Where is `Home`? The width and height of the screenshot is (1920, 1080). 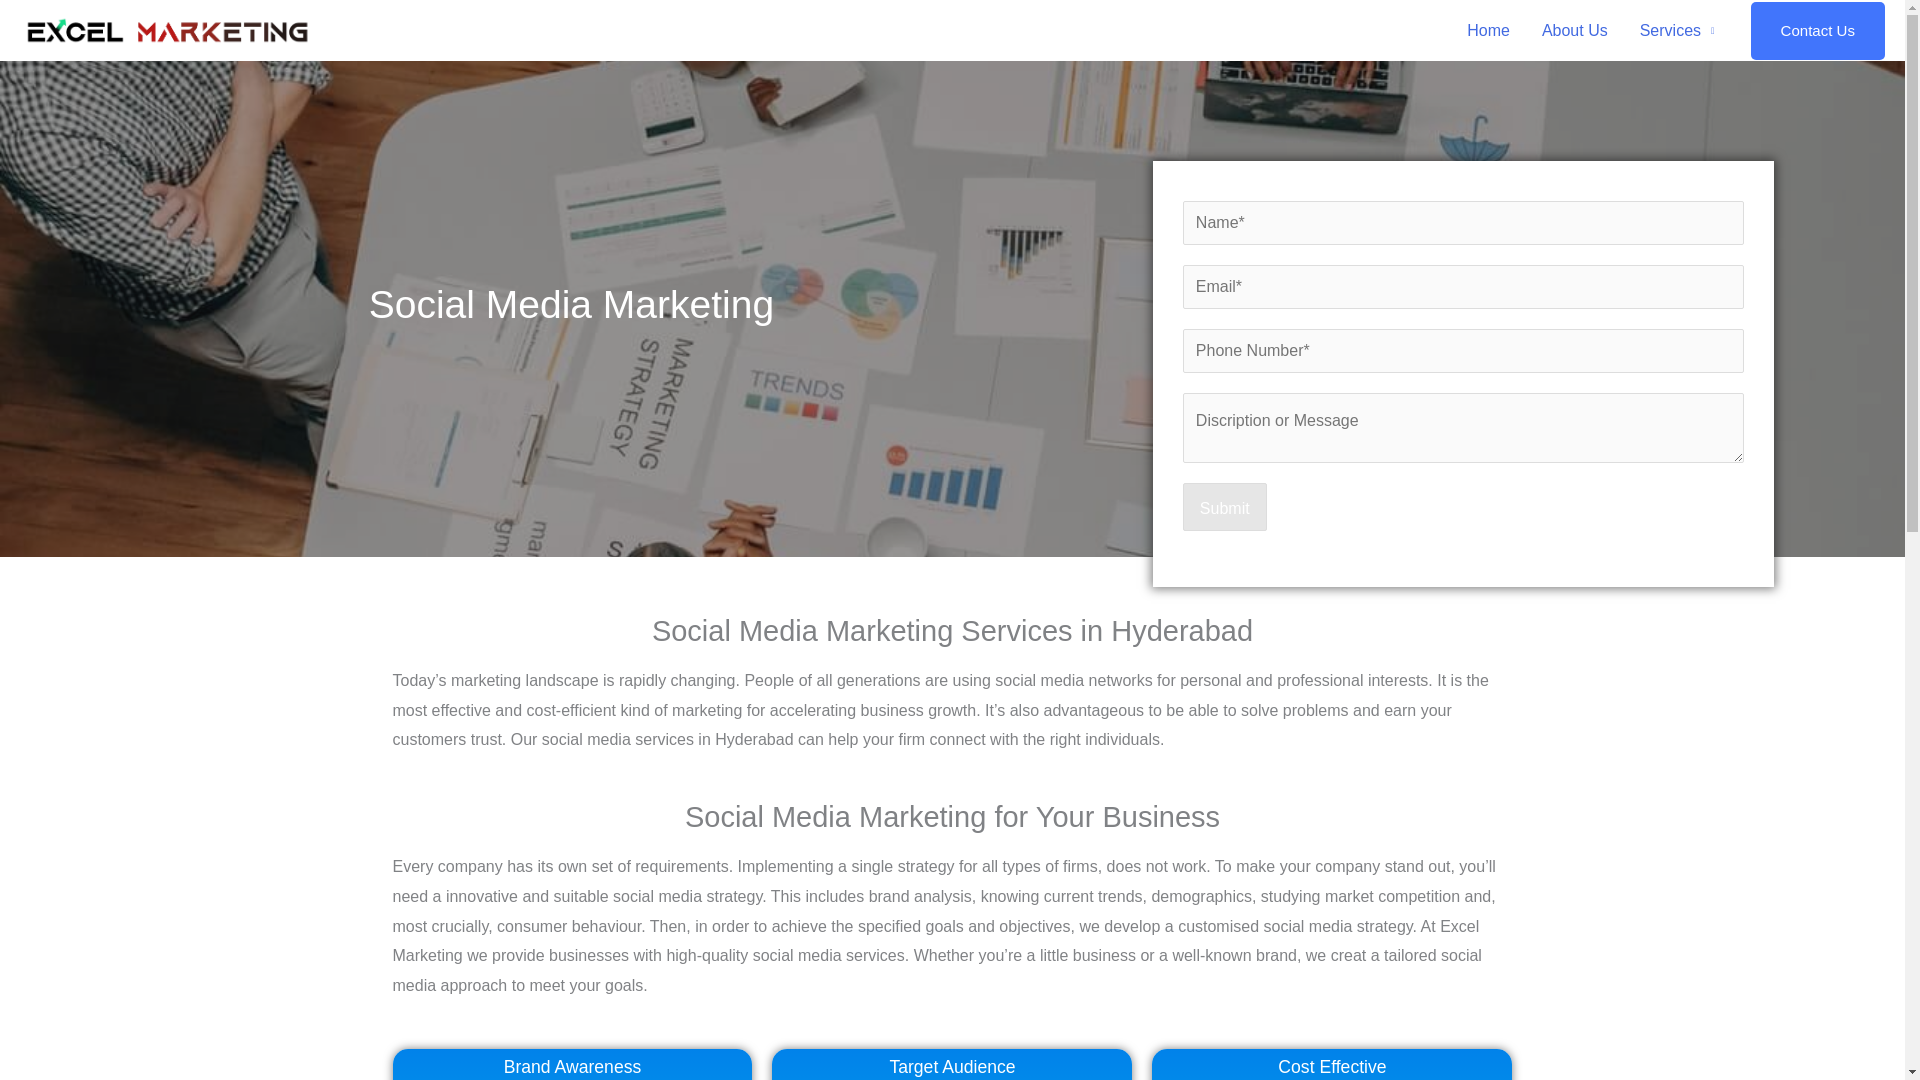
Home is located at coordinates (1488, 30).